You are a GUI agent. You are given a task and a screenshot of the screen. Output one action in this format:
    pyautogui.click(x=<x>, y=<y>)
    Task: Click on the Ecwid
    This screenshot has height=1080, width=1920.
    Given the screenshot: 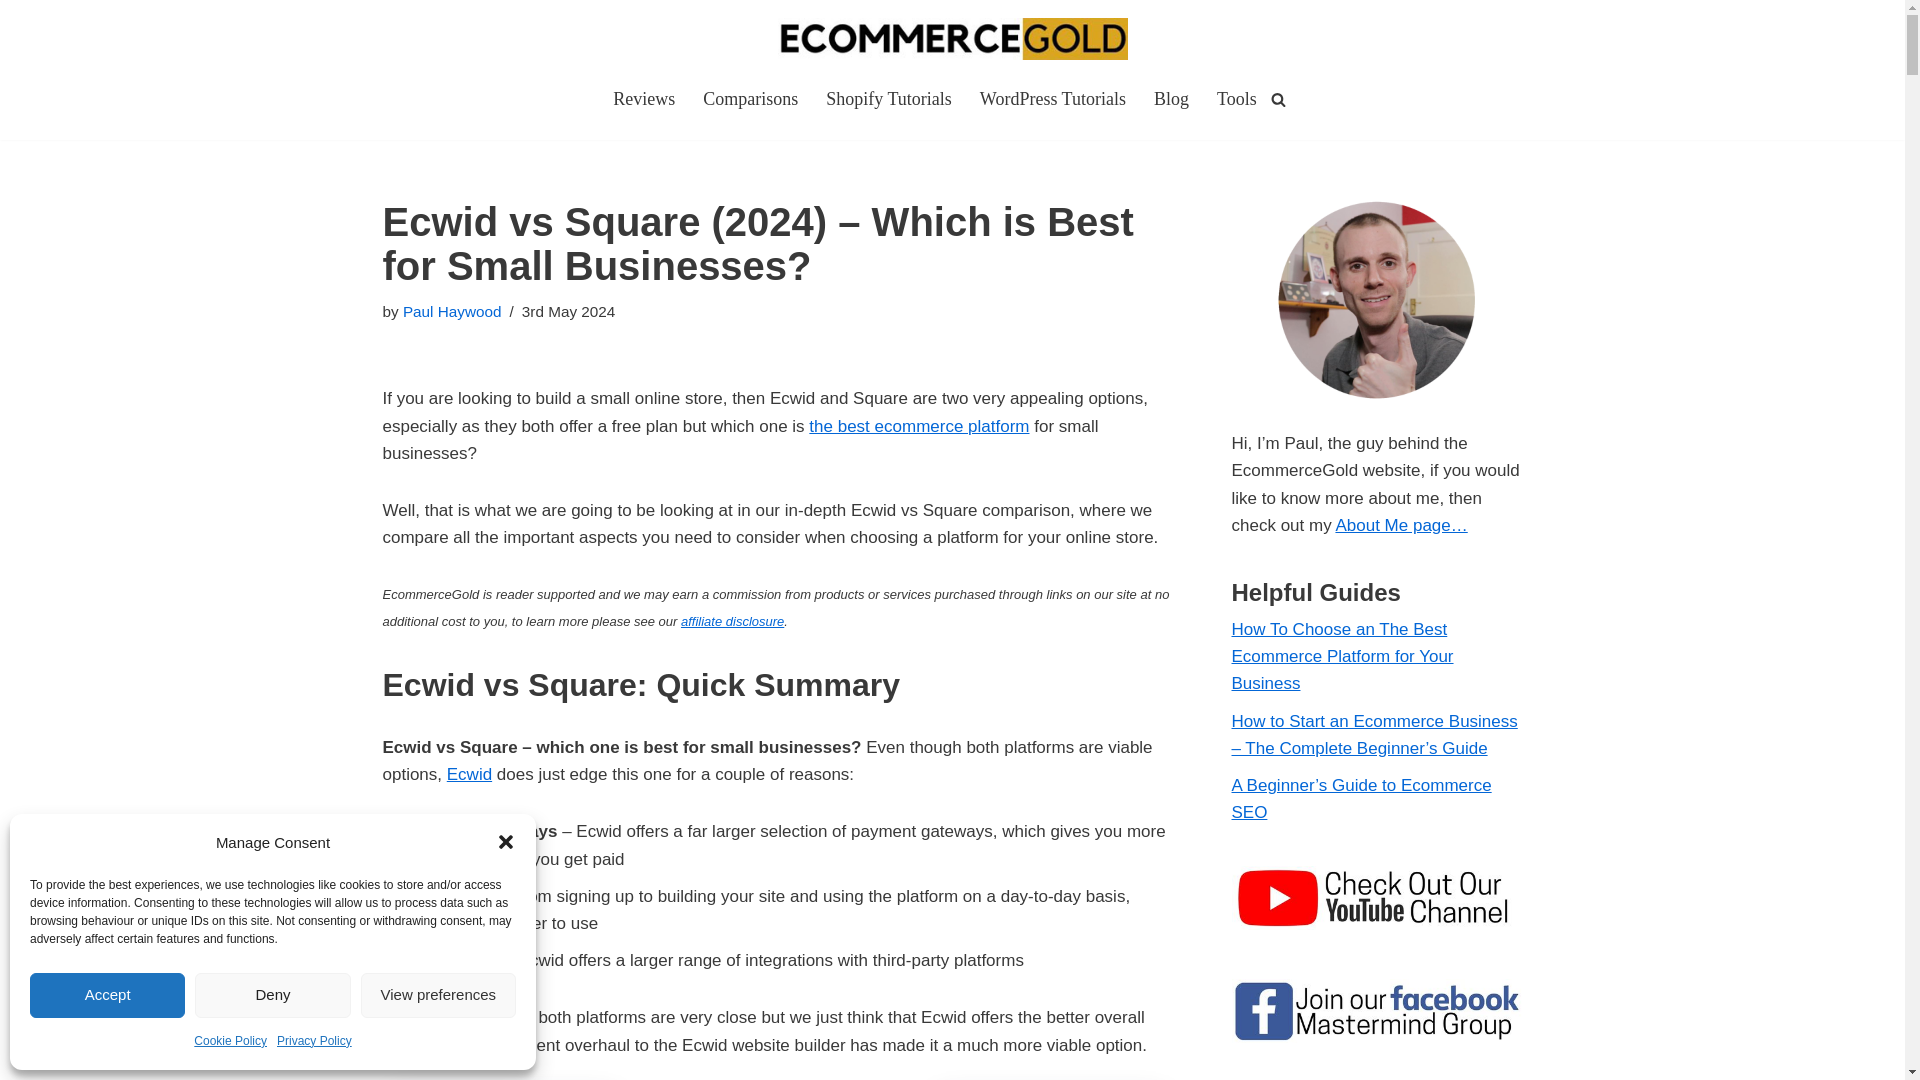 What is the action you would take?
    pyautogui.click(x=469, y=774)
    